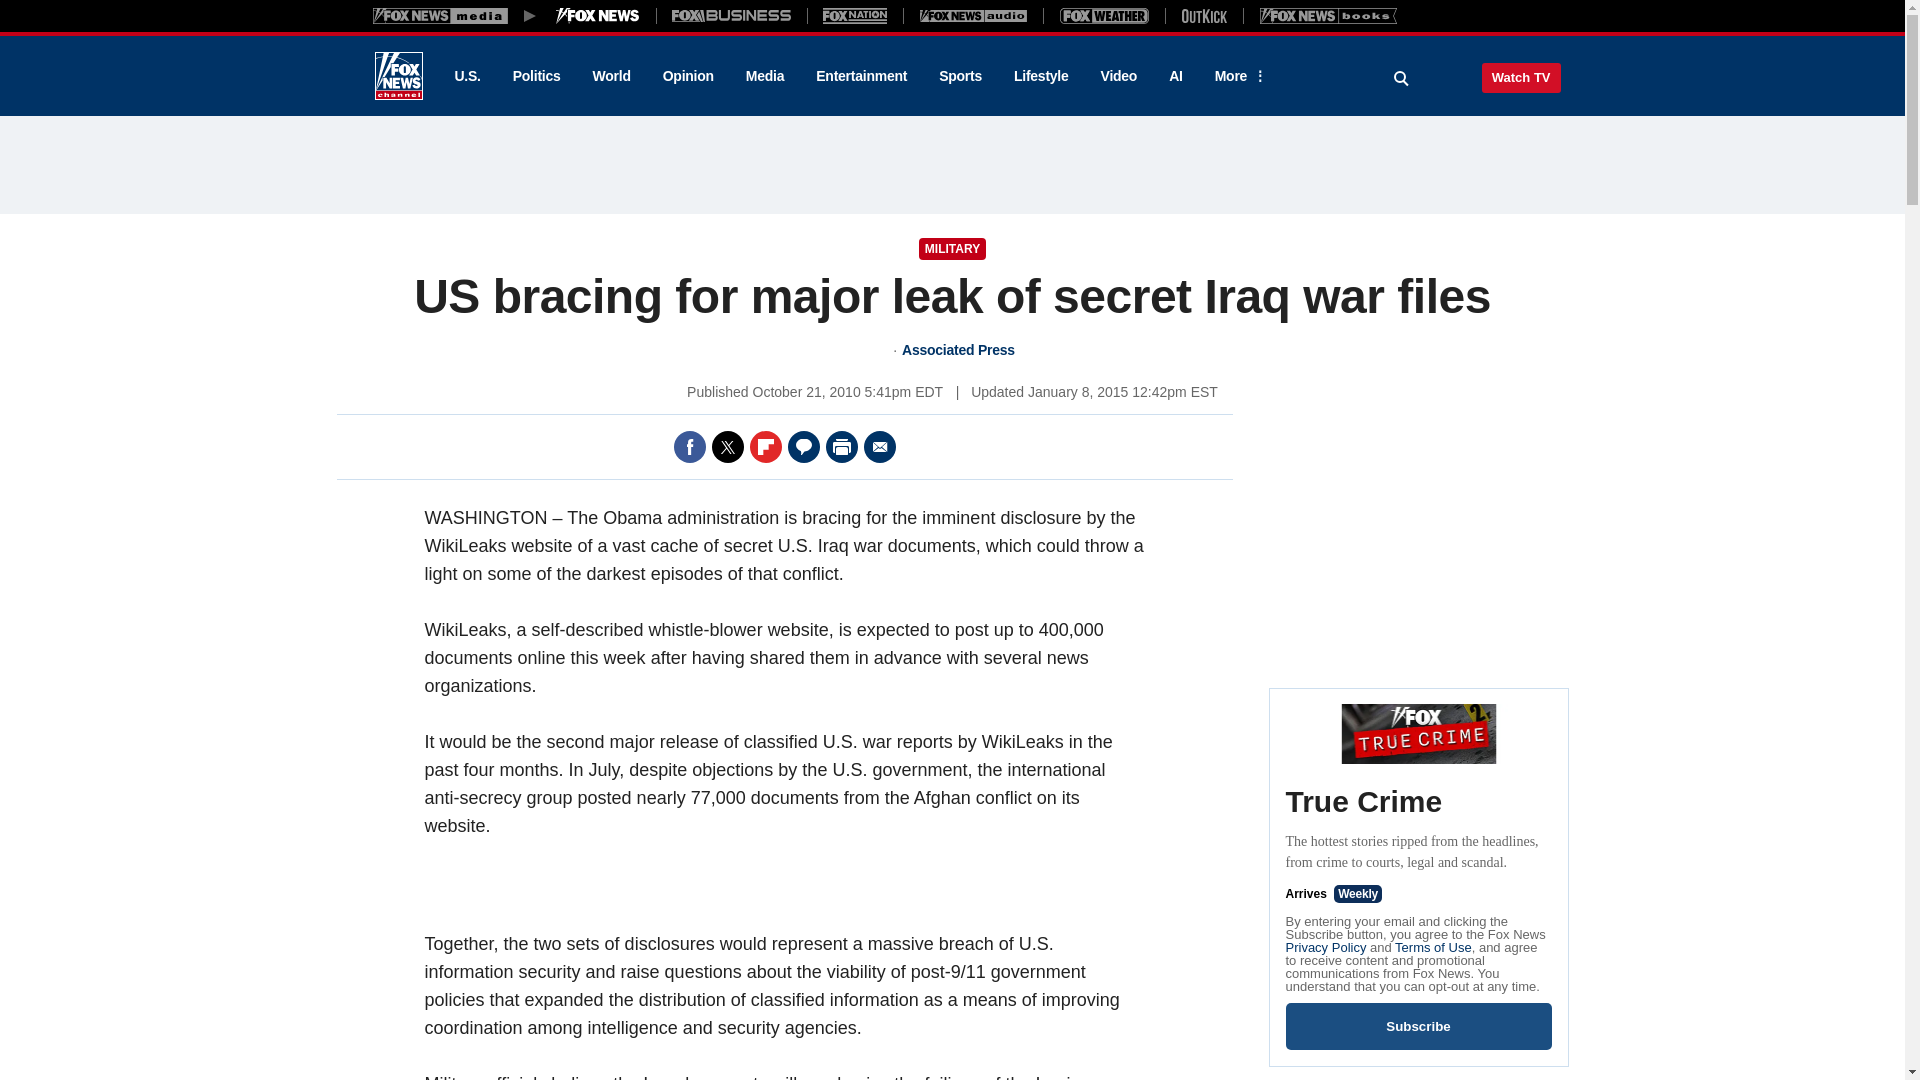 Image resolution: width=1920 pixels, height=1080 pixels. What do you see at coordinates (688, 76) in the screenshot?
I see `Opinion` at bounding box center [688, 76].